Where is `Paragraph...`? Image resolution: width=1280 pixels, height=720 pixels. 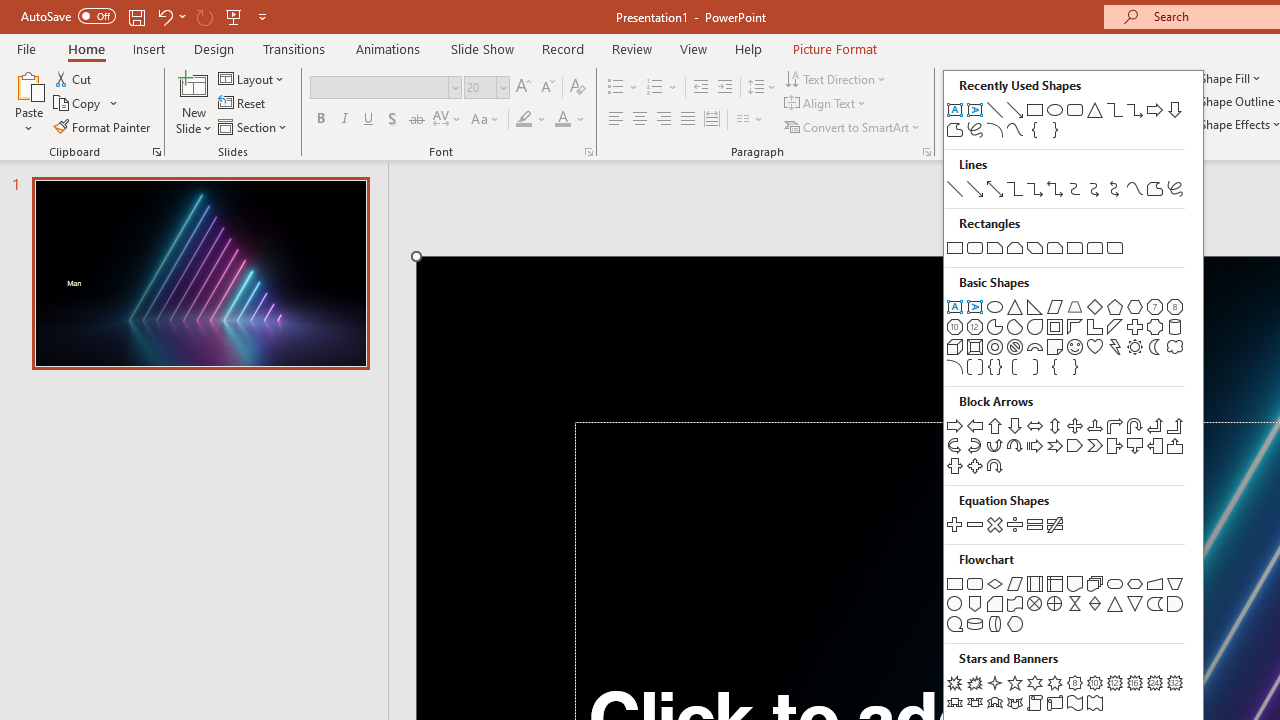
Paragraph... is located at coordinates (926, 152).